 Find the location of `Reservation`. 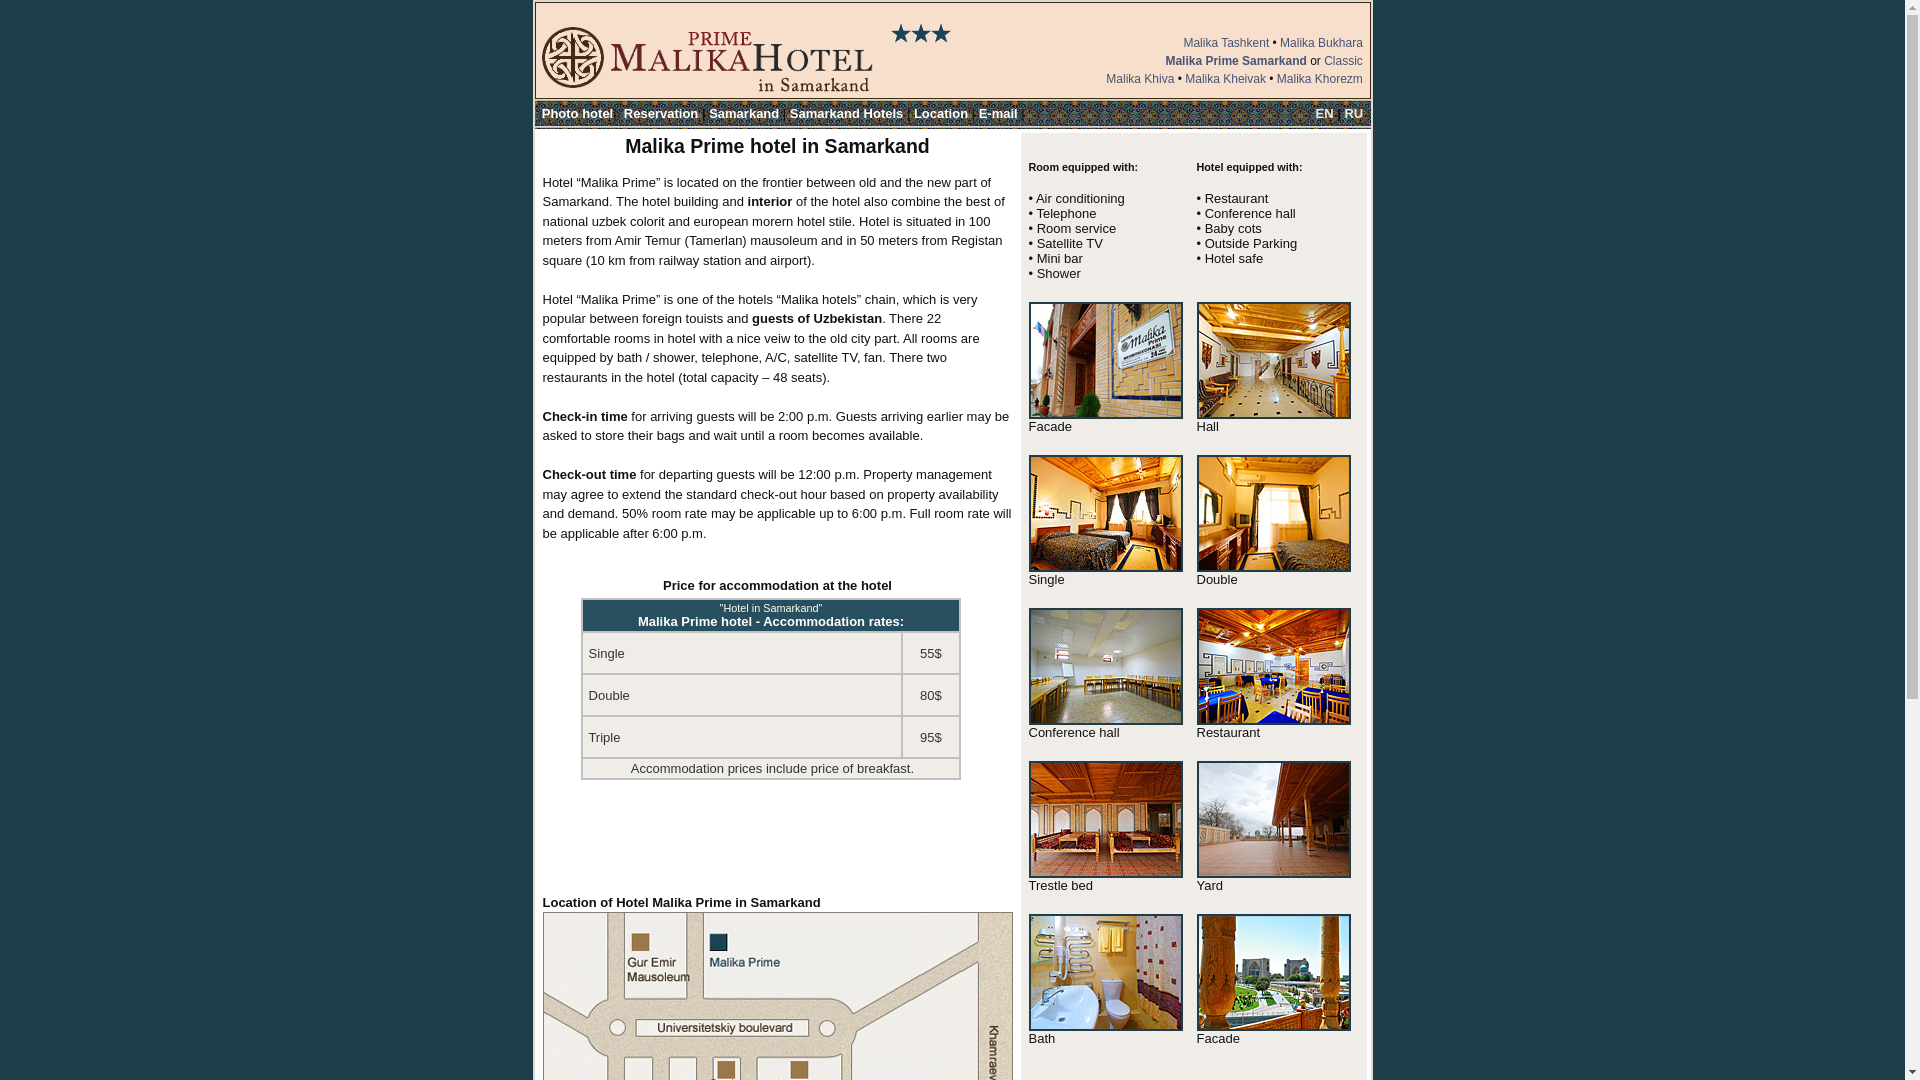

Reservation is located at coordinates (661, 112).